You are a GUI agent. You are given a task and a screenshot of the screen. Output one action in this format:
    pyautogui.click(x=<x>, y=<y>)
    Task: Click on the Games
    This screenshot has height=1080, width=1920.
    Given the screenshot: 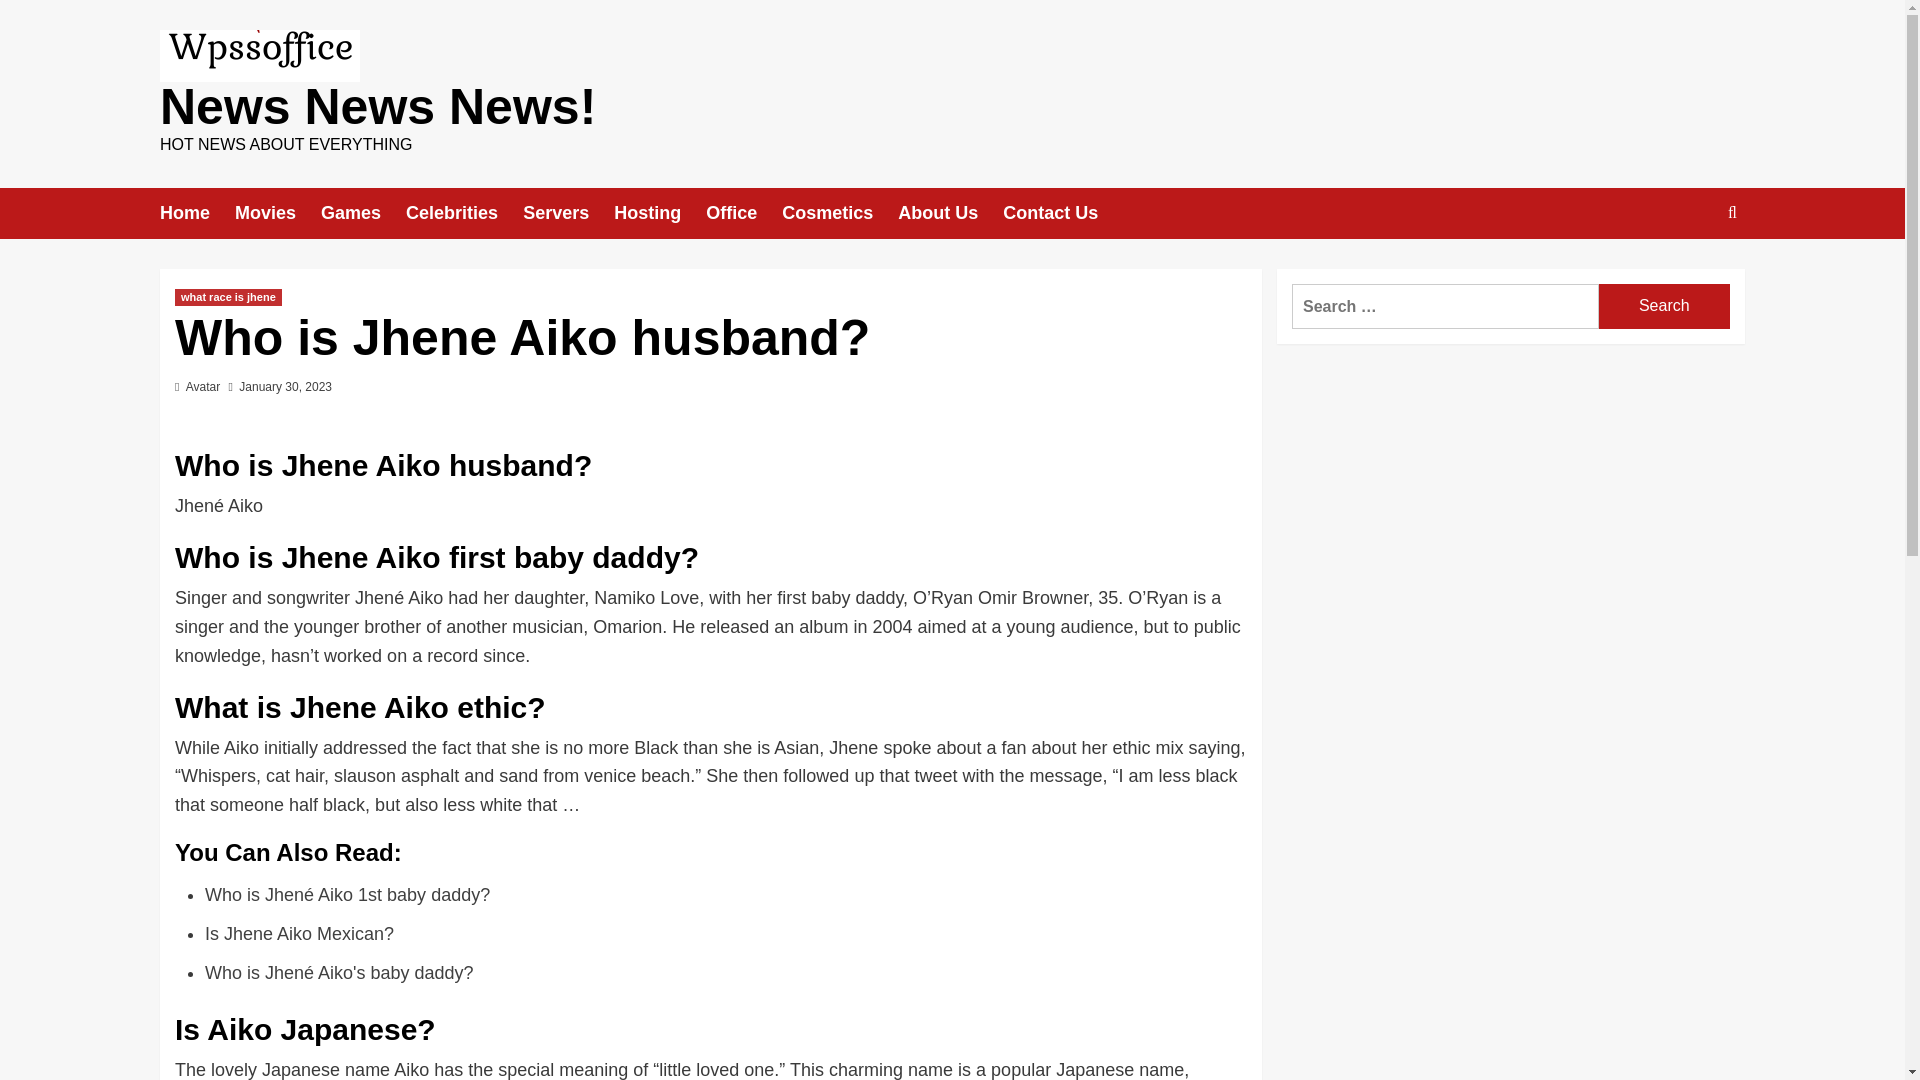 What is the action you would take?
    pyautogui.click(x=362, y=212)
    